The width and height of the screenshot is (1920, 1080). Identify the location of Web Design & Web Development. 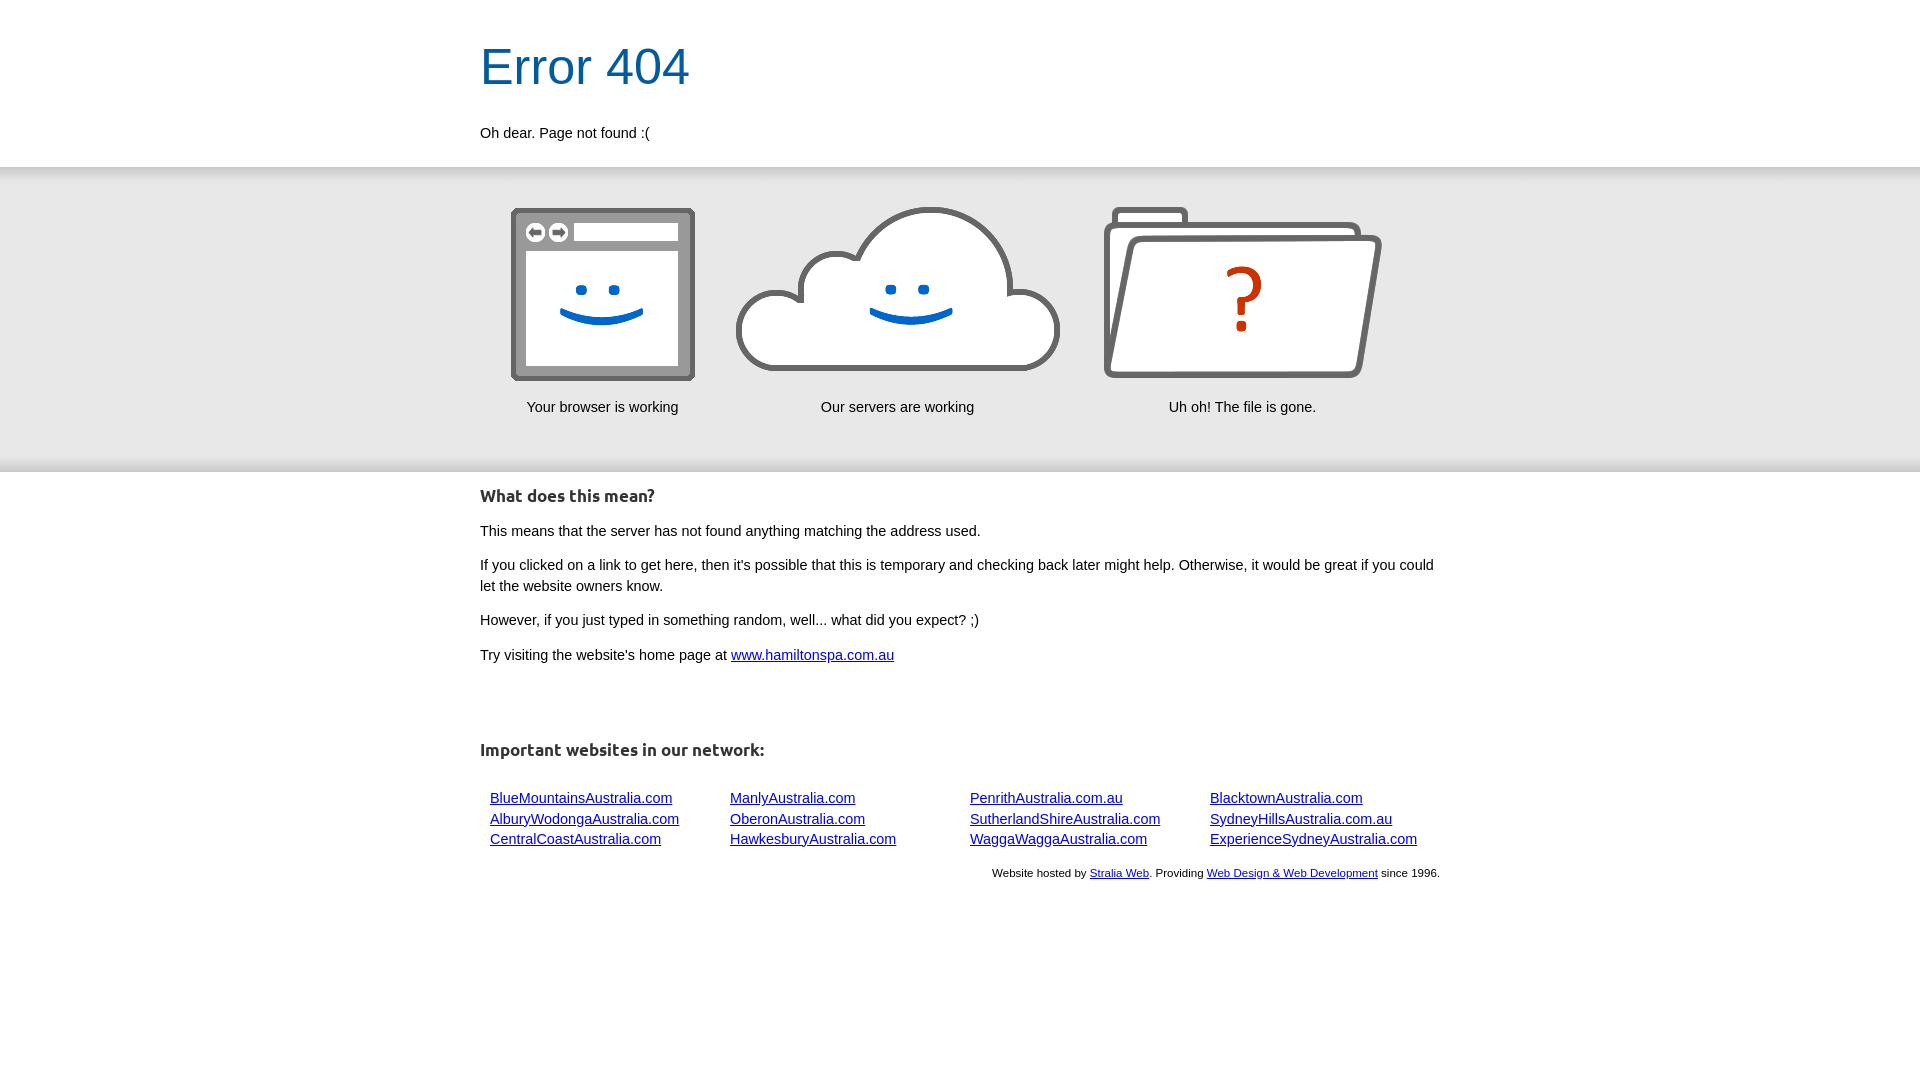
(1292, 873).